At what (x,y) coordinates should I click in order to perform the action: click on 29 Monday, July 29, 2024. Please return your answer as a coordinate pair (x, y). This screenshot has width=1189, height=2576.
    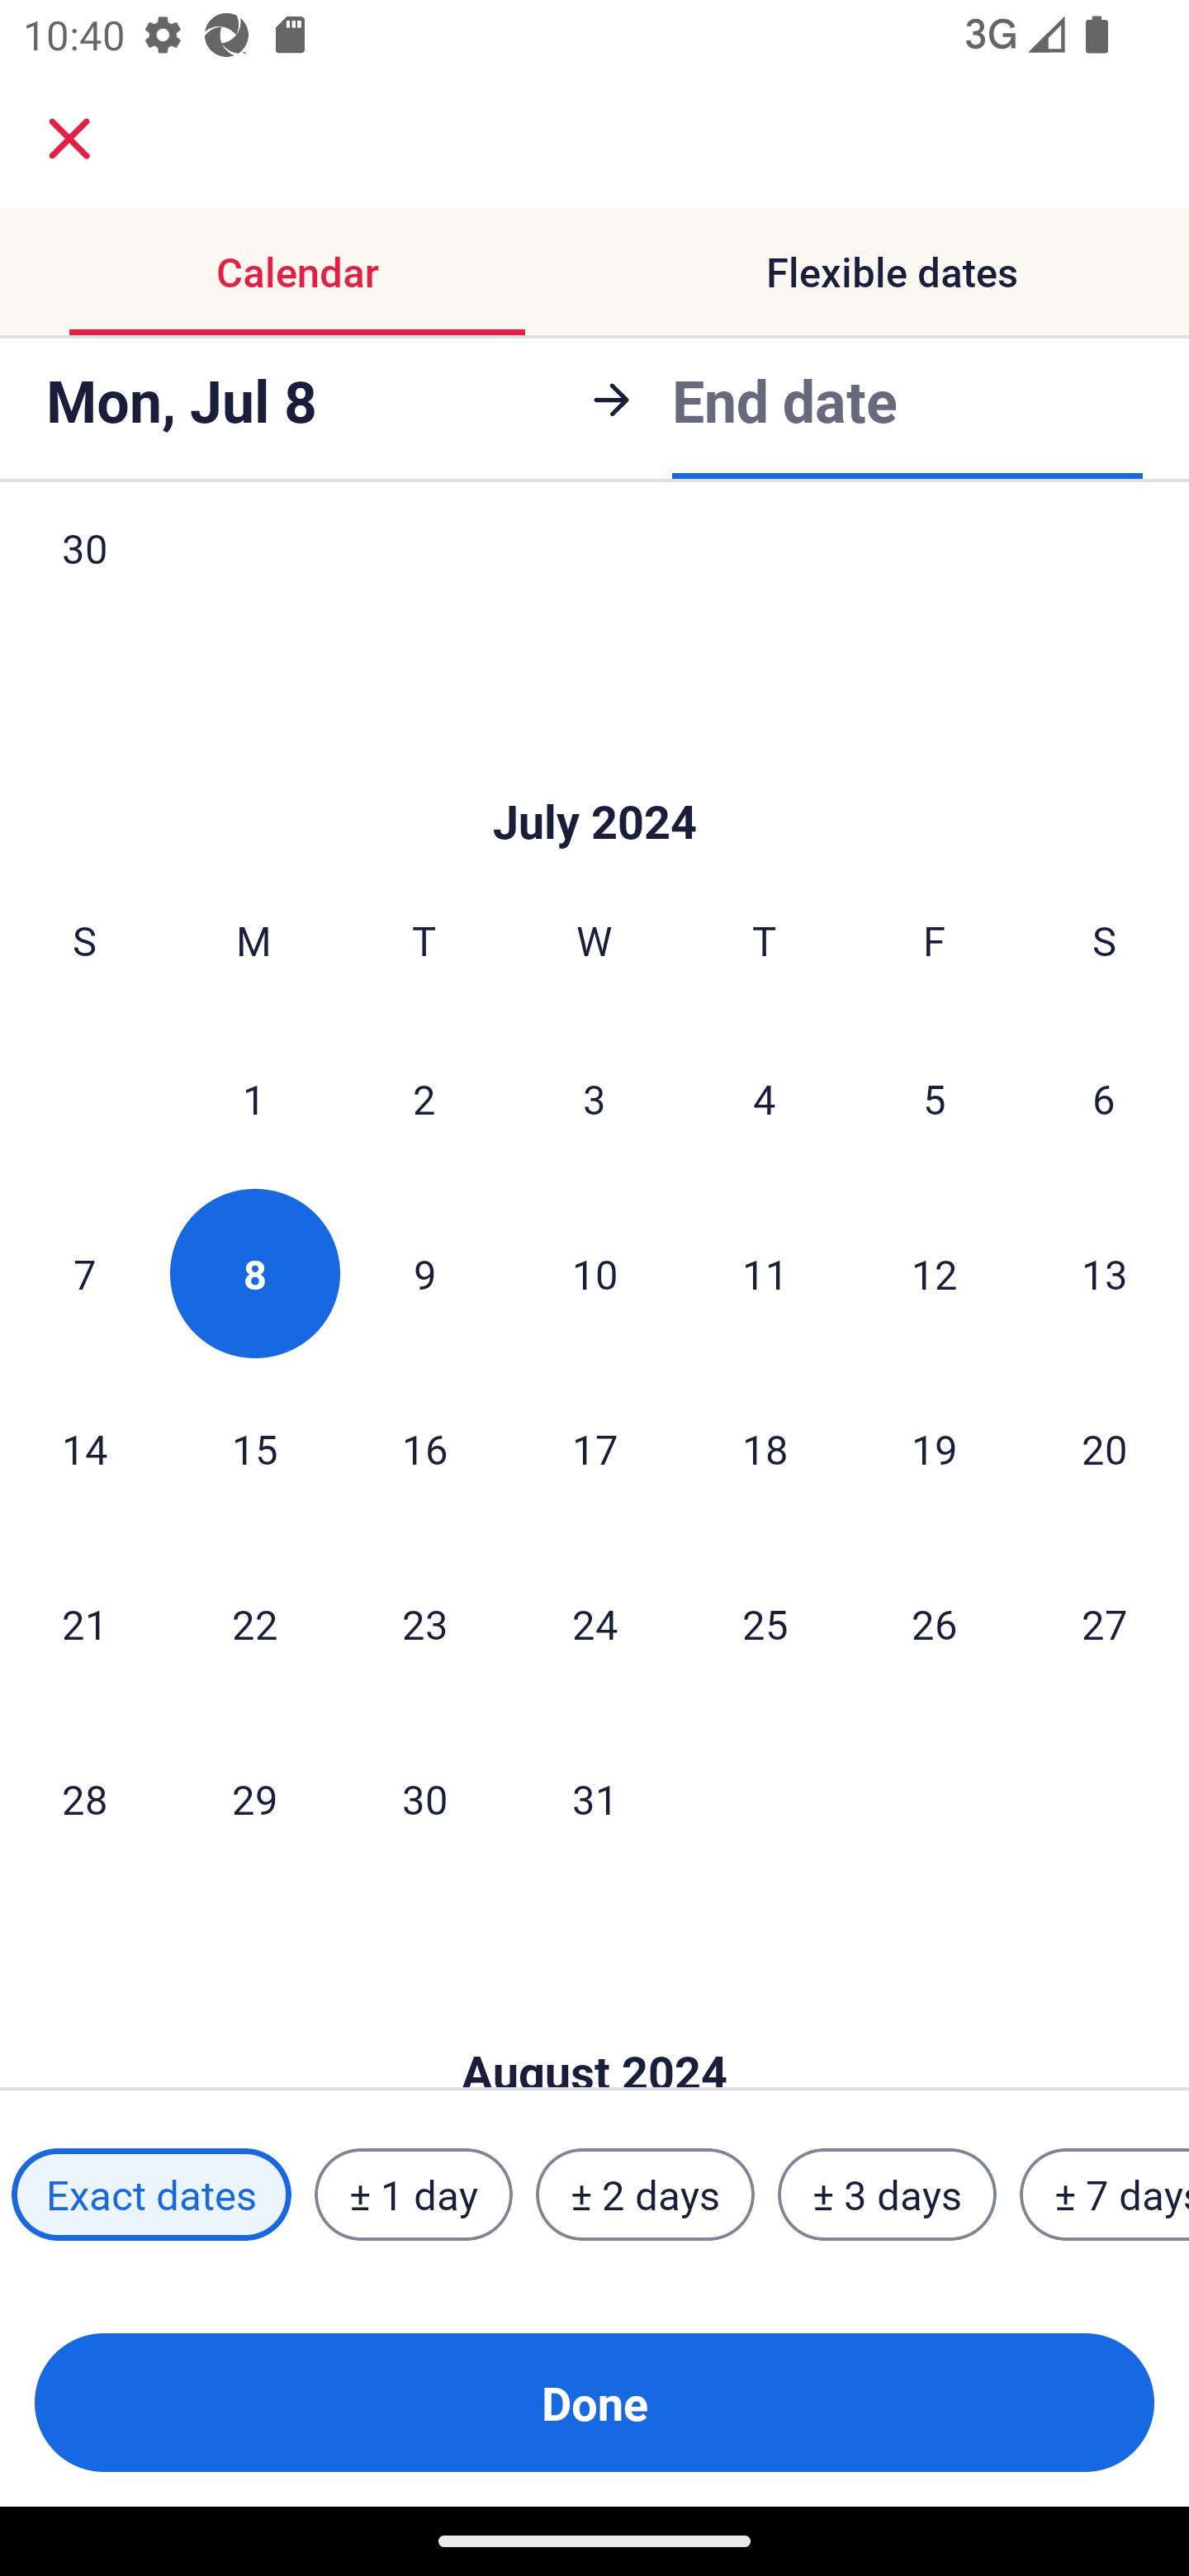
    Looking at the image, I should click on (254, 1797).